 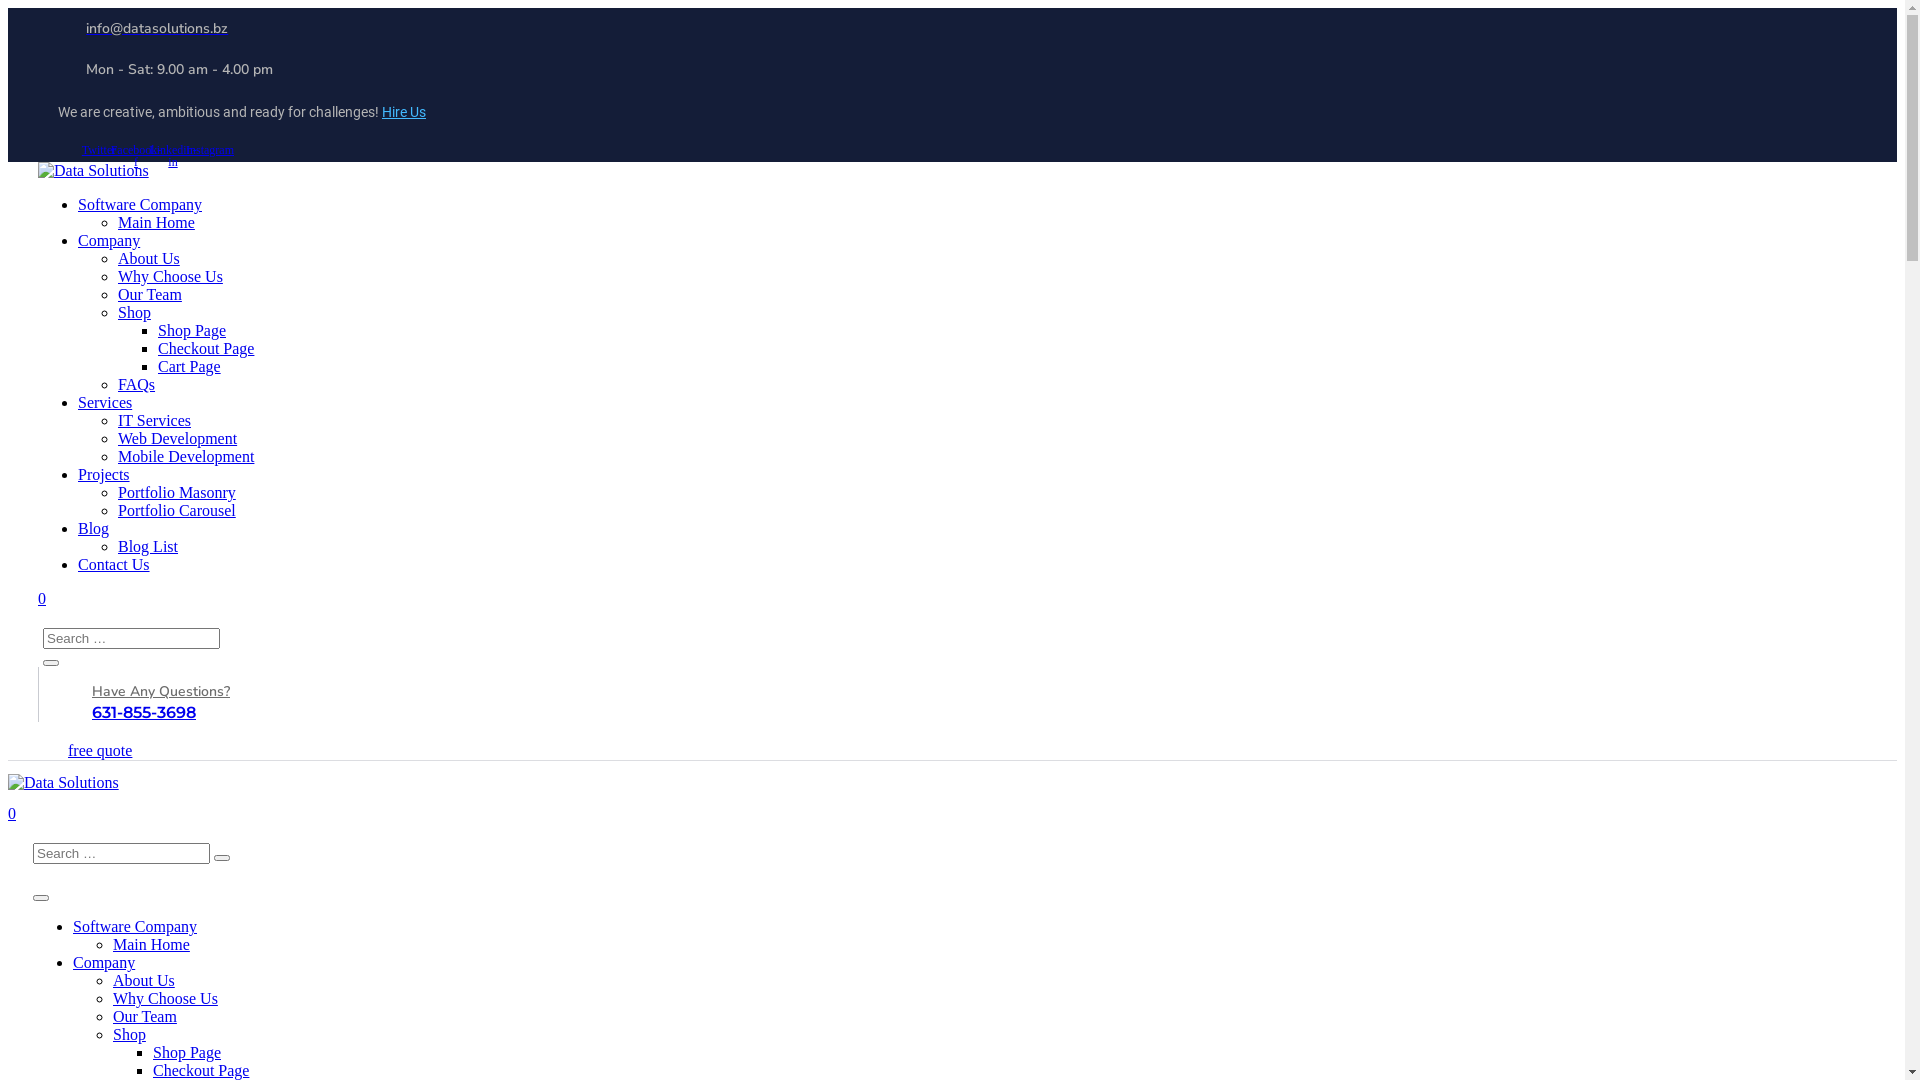 What do you see at coordinates (177, 510) in the screenshot?
I see `Portfolio Carousel` at bounding box center [177, 510].